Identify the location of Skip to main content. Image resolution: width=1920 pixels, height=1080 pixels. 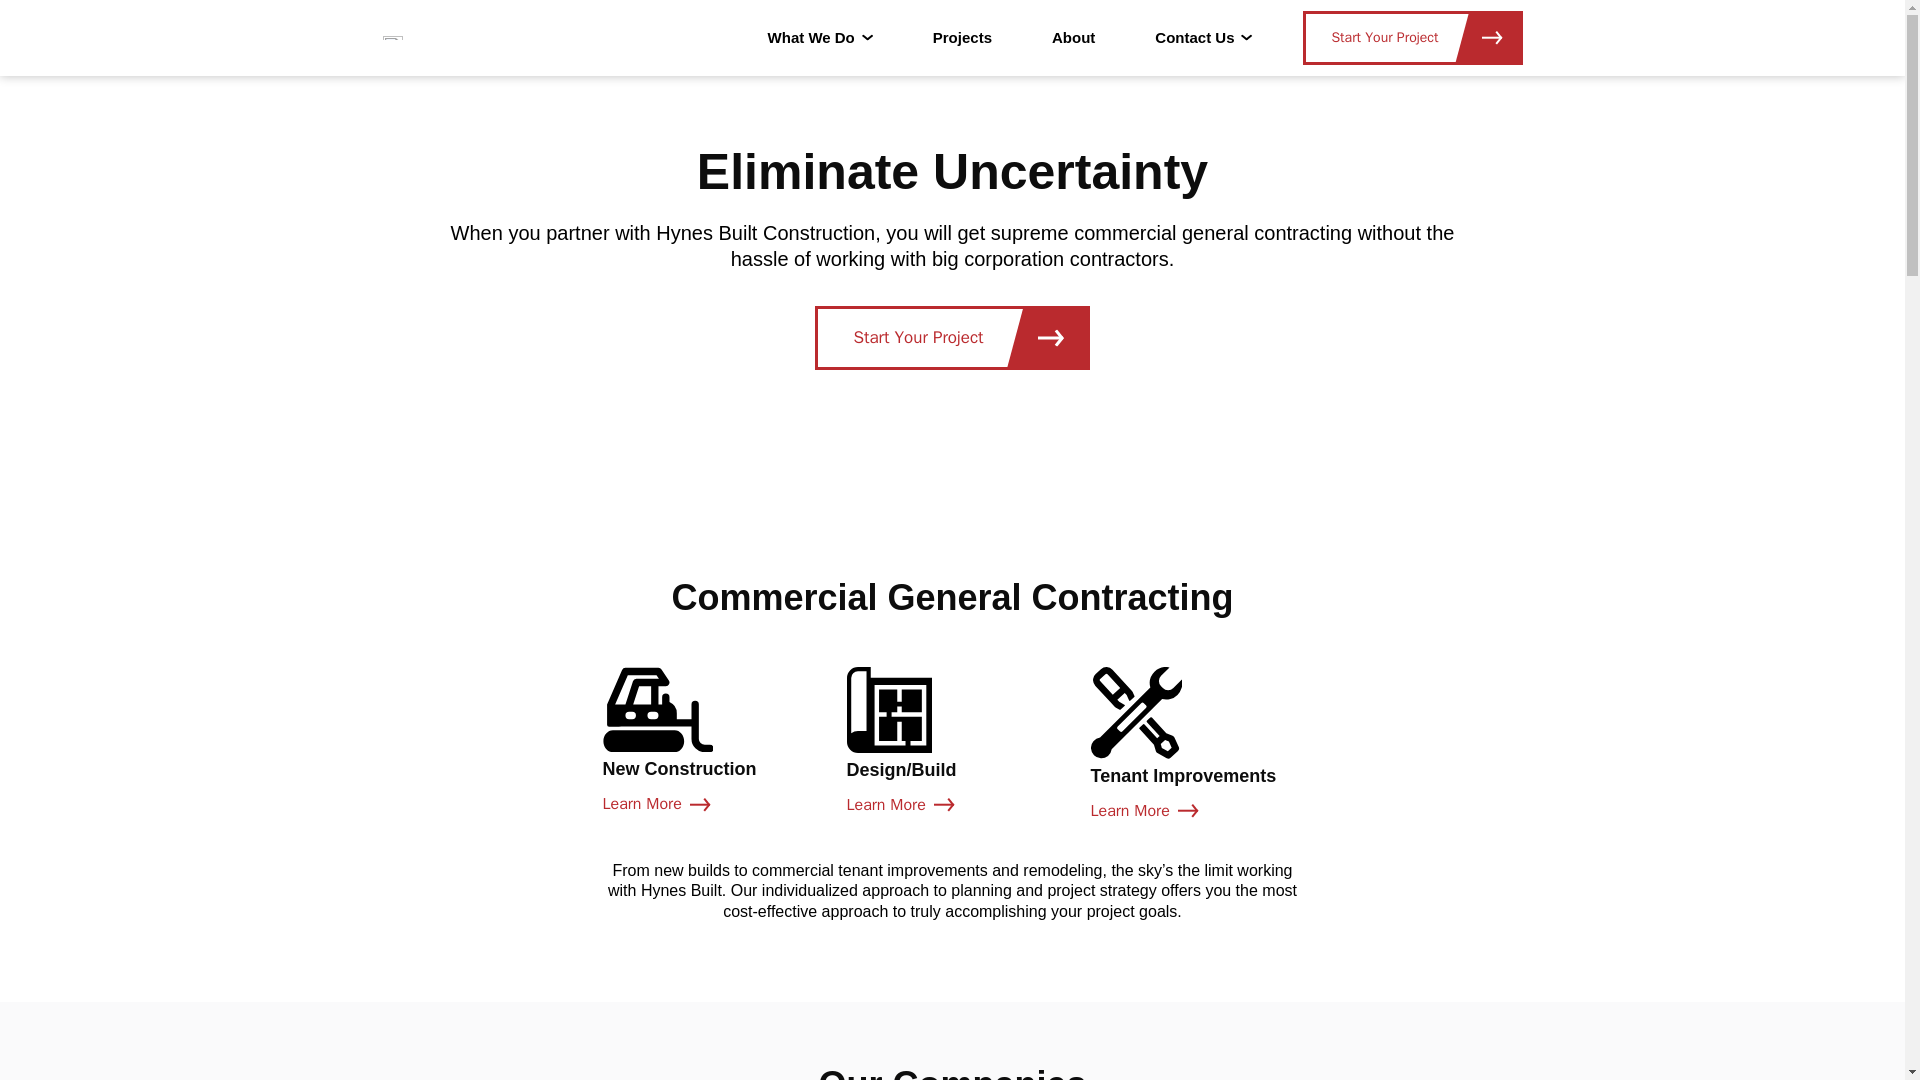
(1196, 744).